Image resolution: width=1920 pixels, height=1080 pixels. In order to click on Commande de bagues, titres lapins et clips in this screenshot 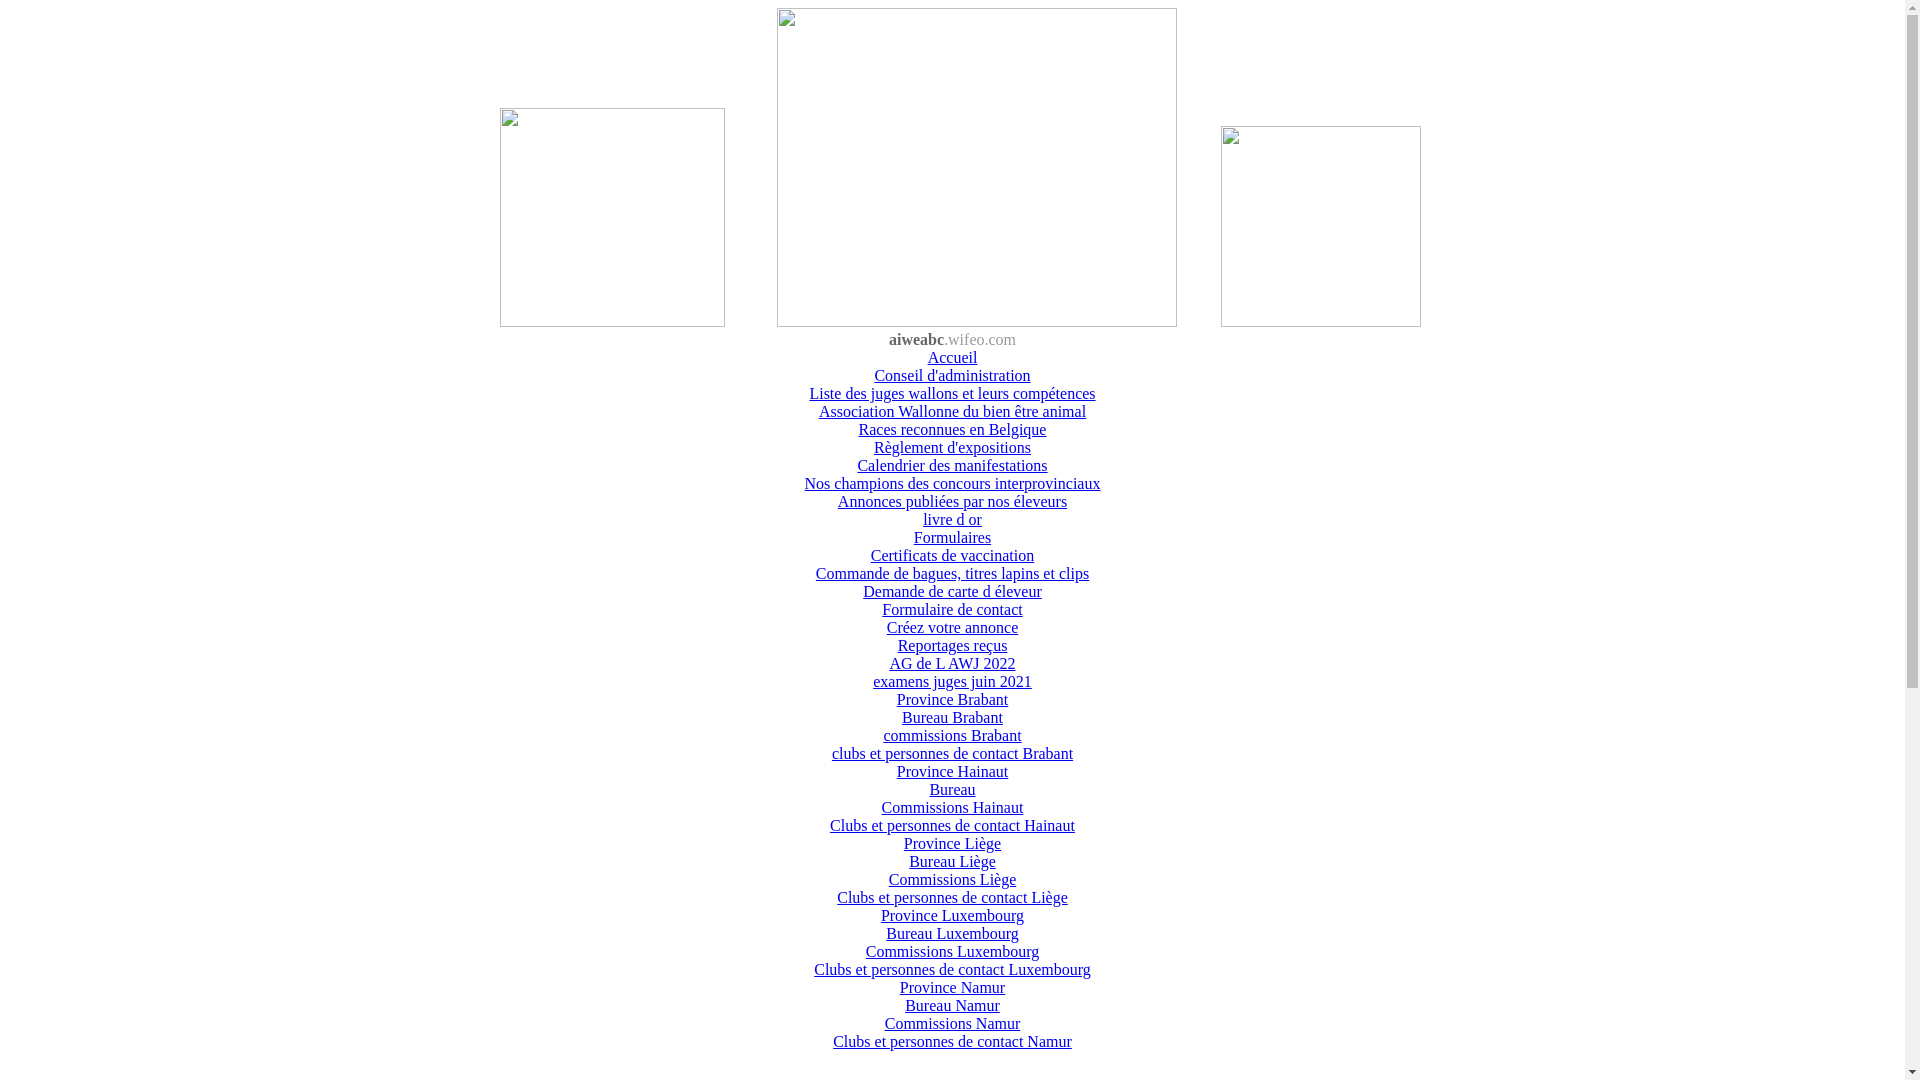, I will do `click(952, 574)`.